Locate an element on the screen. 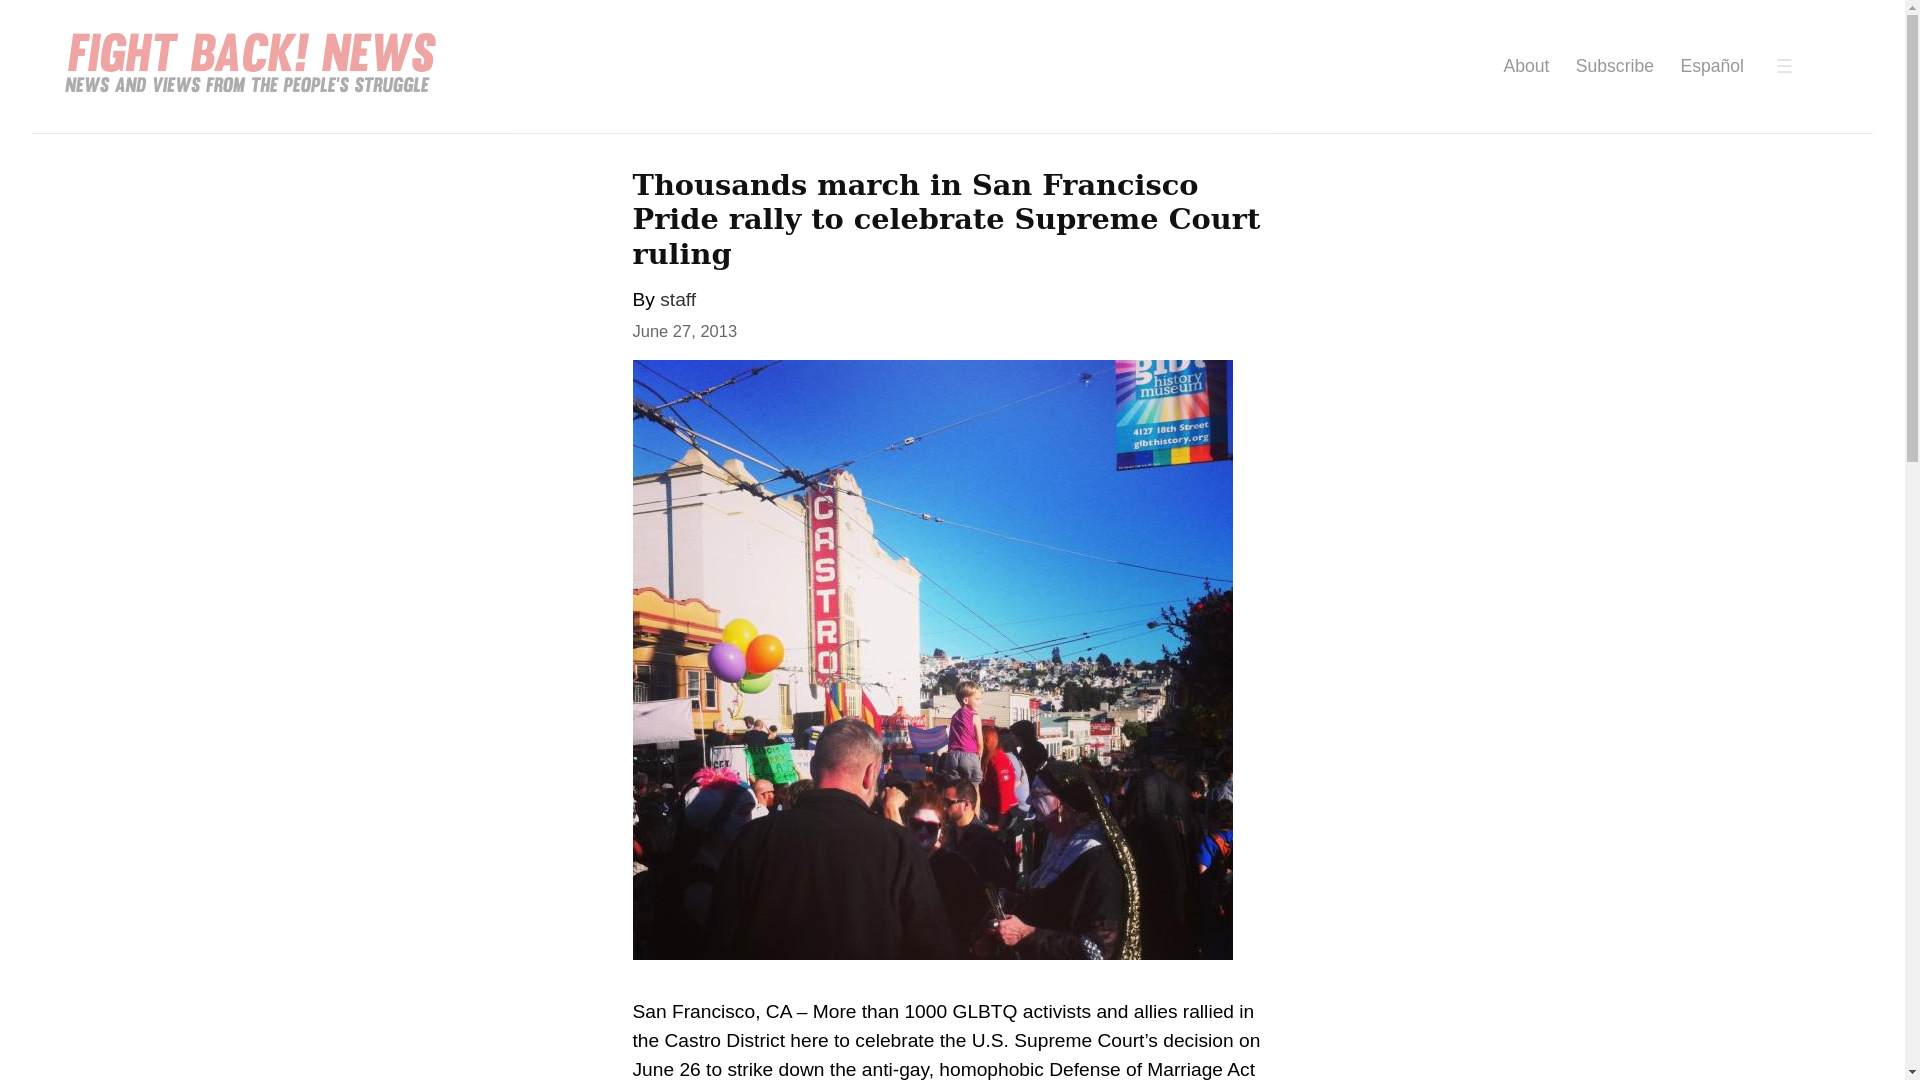 The height and width of the screenshot is (1080, 1920). staff is located at coordinates (678, 299).